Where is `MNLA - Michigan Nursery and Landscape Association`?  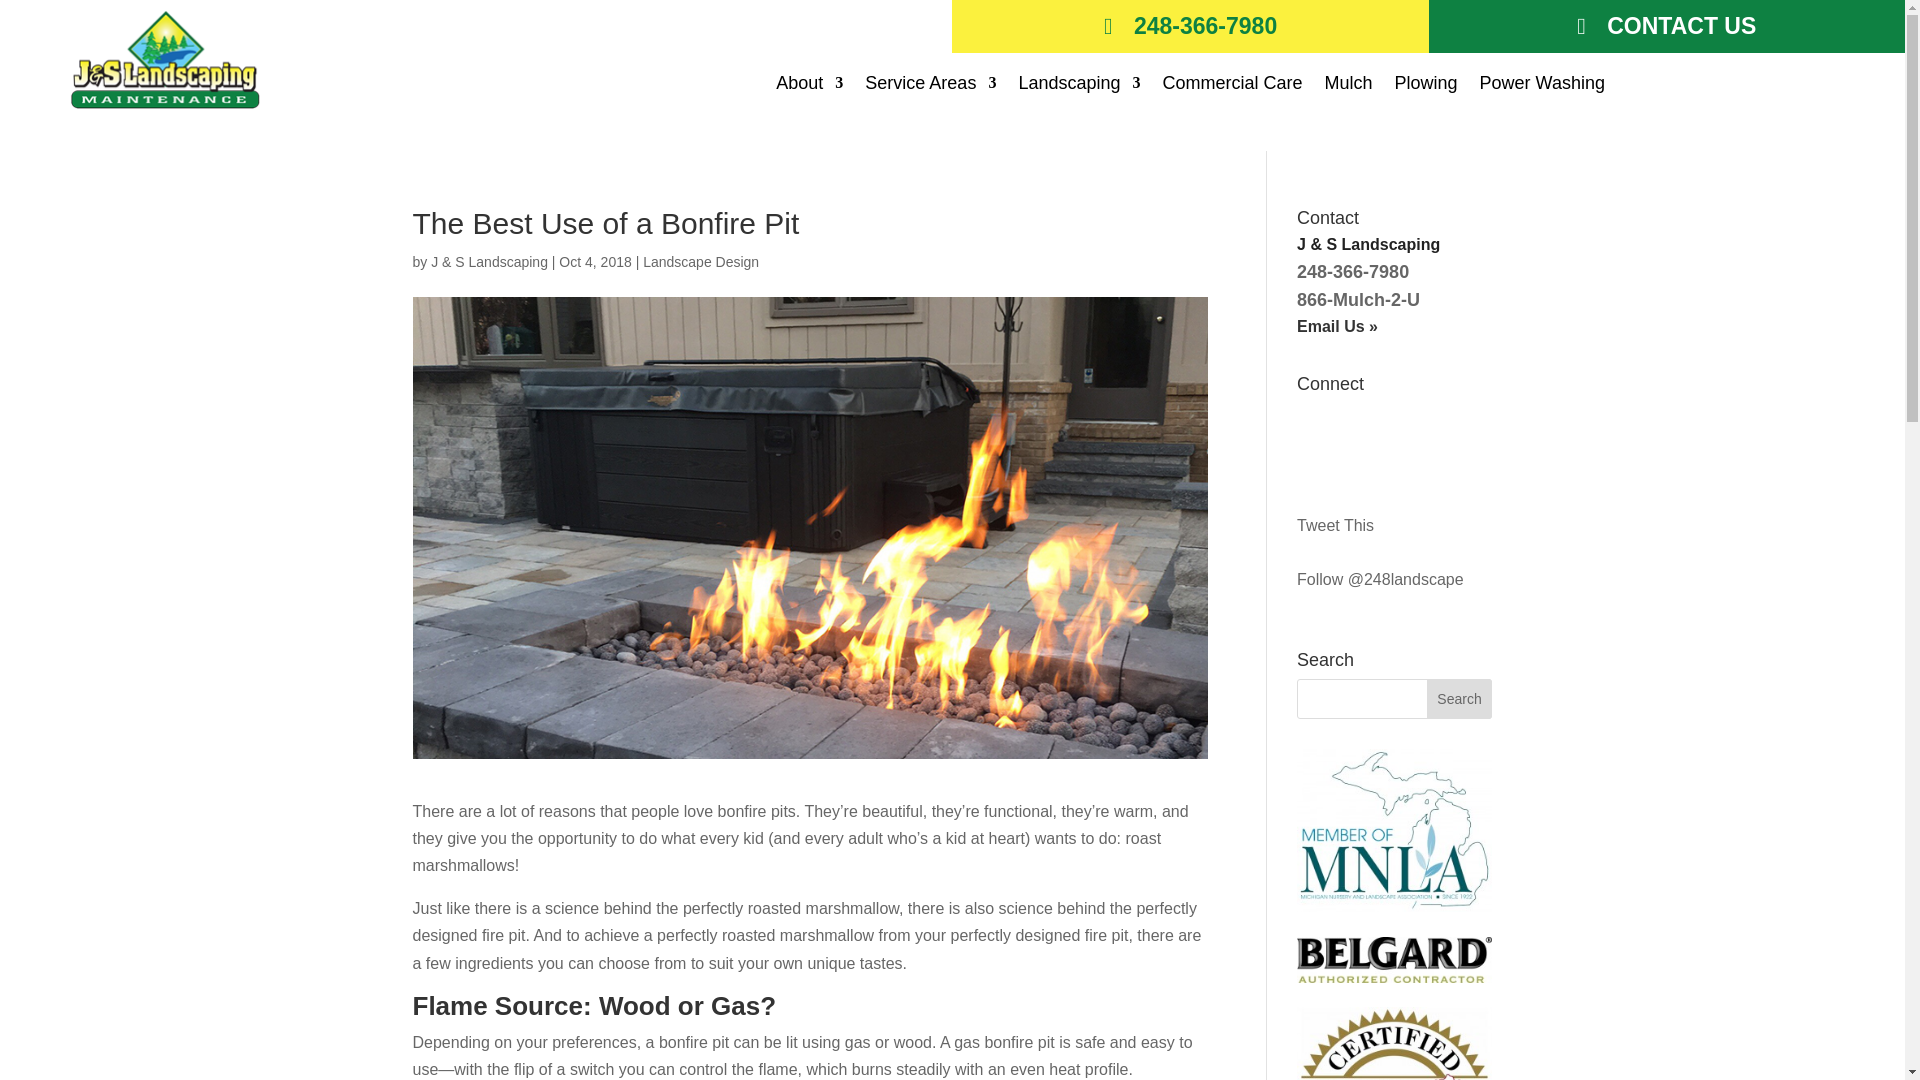
MNLA - Michigan Nursery and Landscape Association is located at coordinates (1394, 906).